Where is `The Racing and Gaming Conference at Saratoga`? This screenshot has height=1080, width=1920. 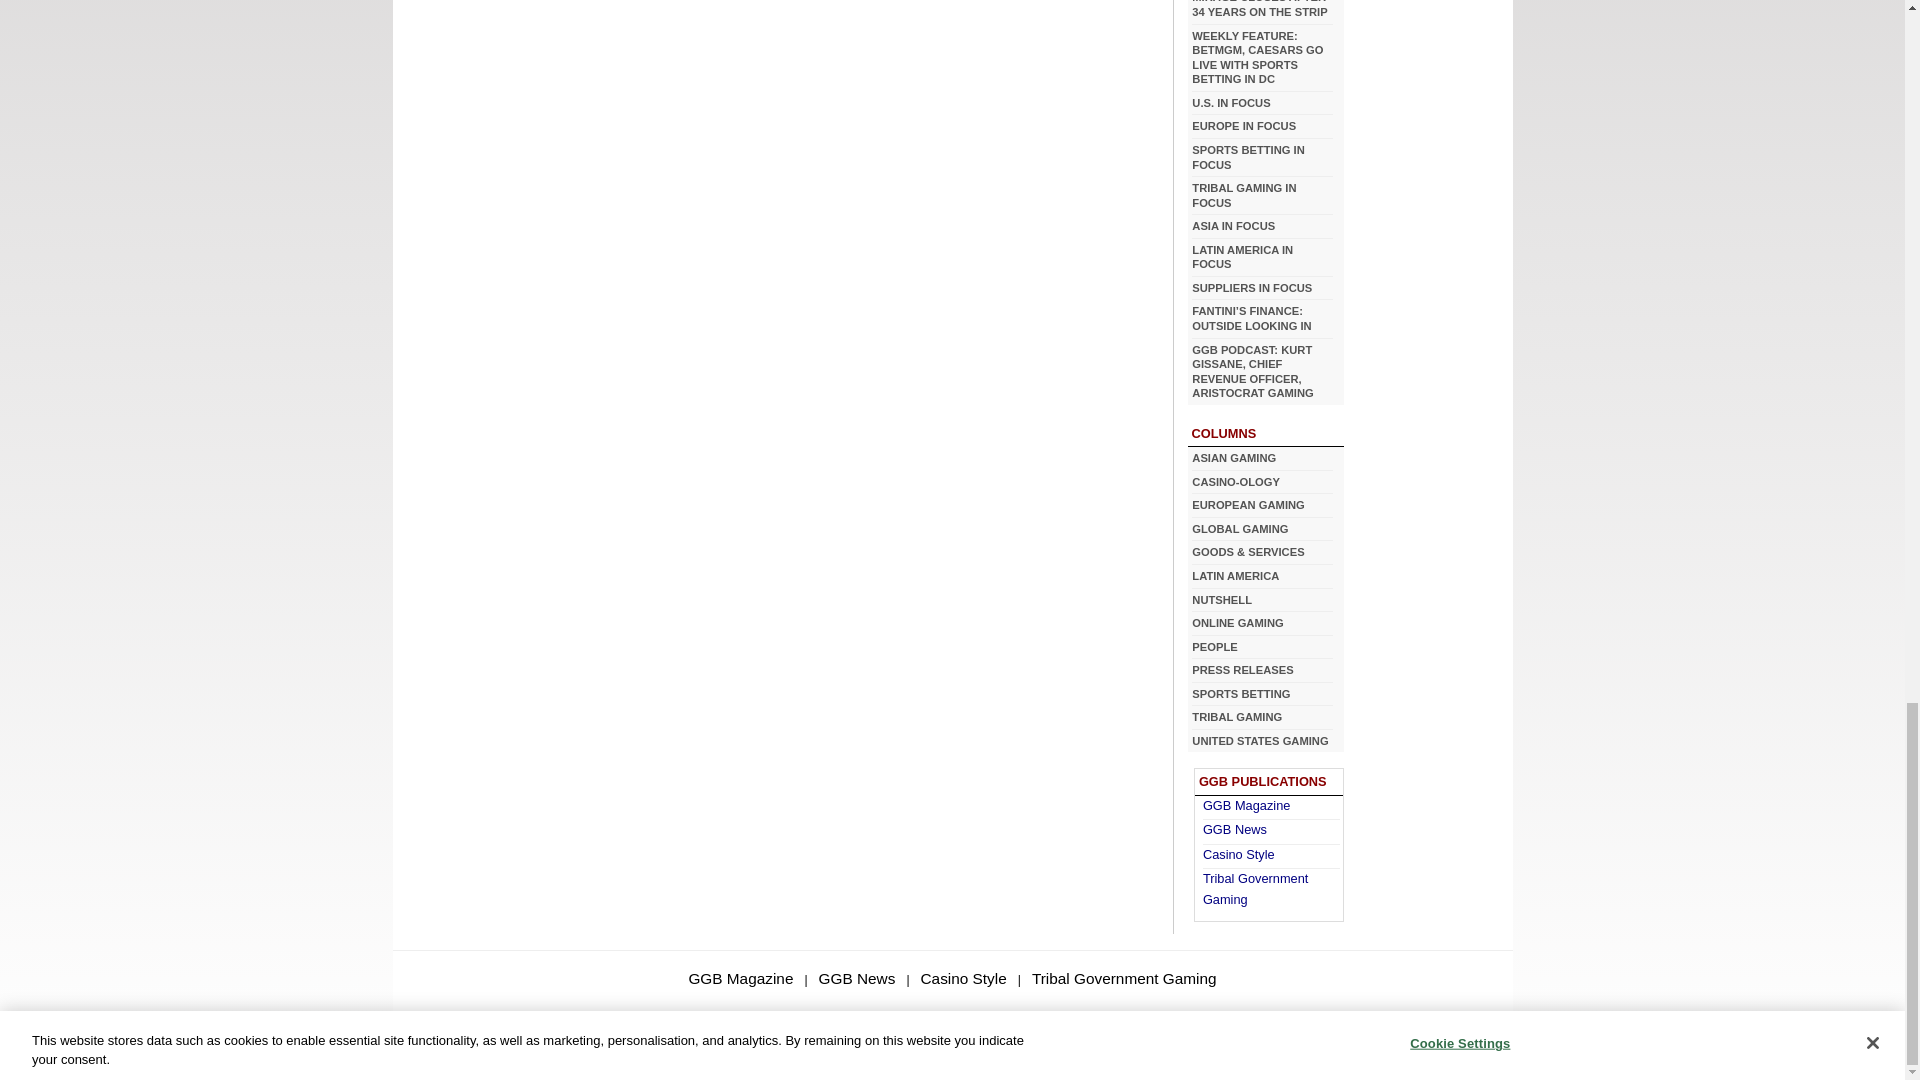
The Racing and Gaming Conference at Saratoga is located at coordinates (1282, 58).